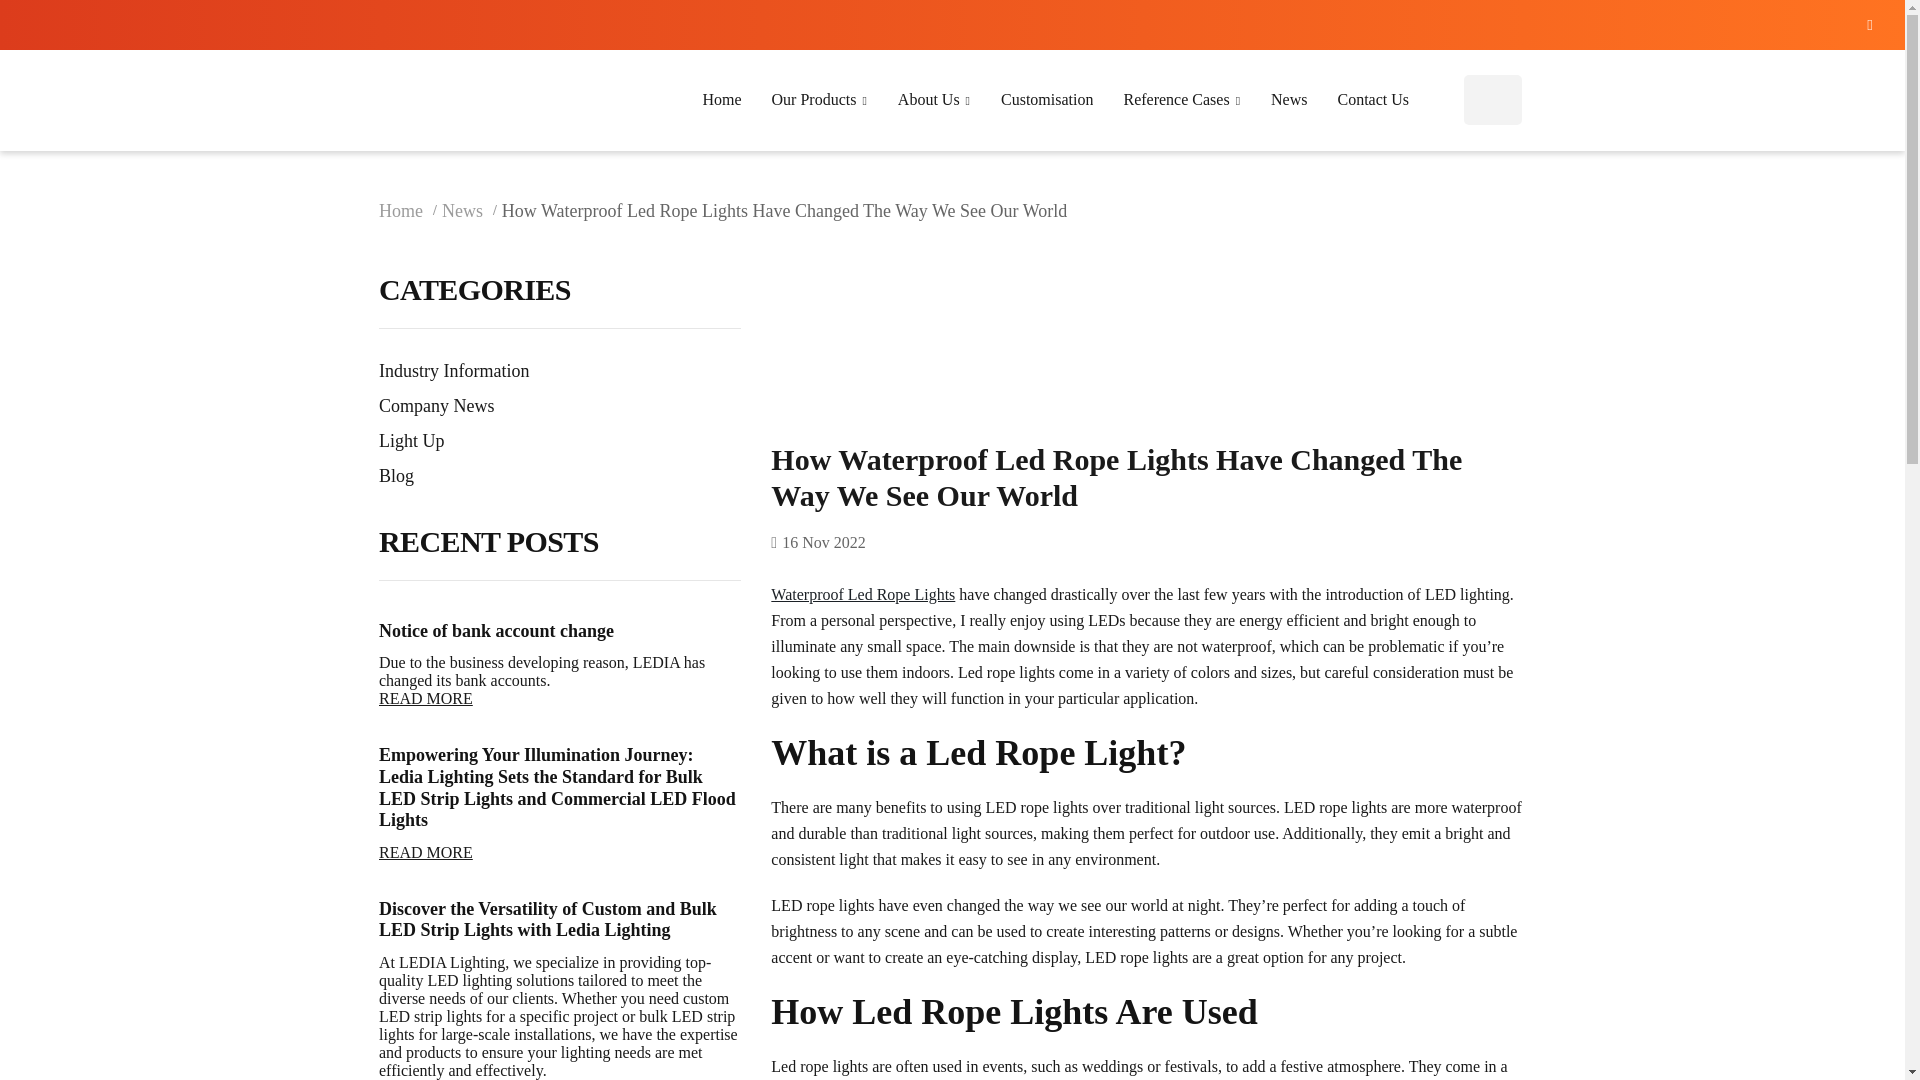  What do you see at coordinates (862, 594) in the screenshot?
I see `Waterproof Led Rope Lights` at bounding box center [862, 594].